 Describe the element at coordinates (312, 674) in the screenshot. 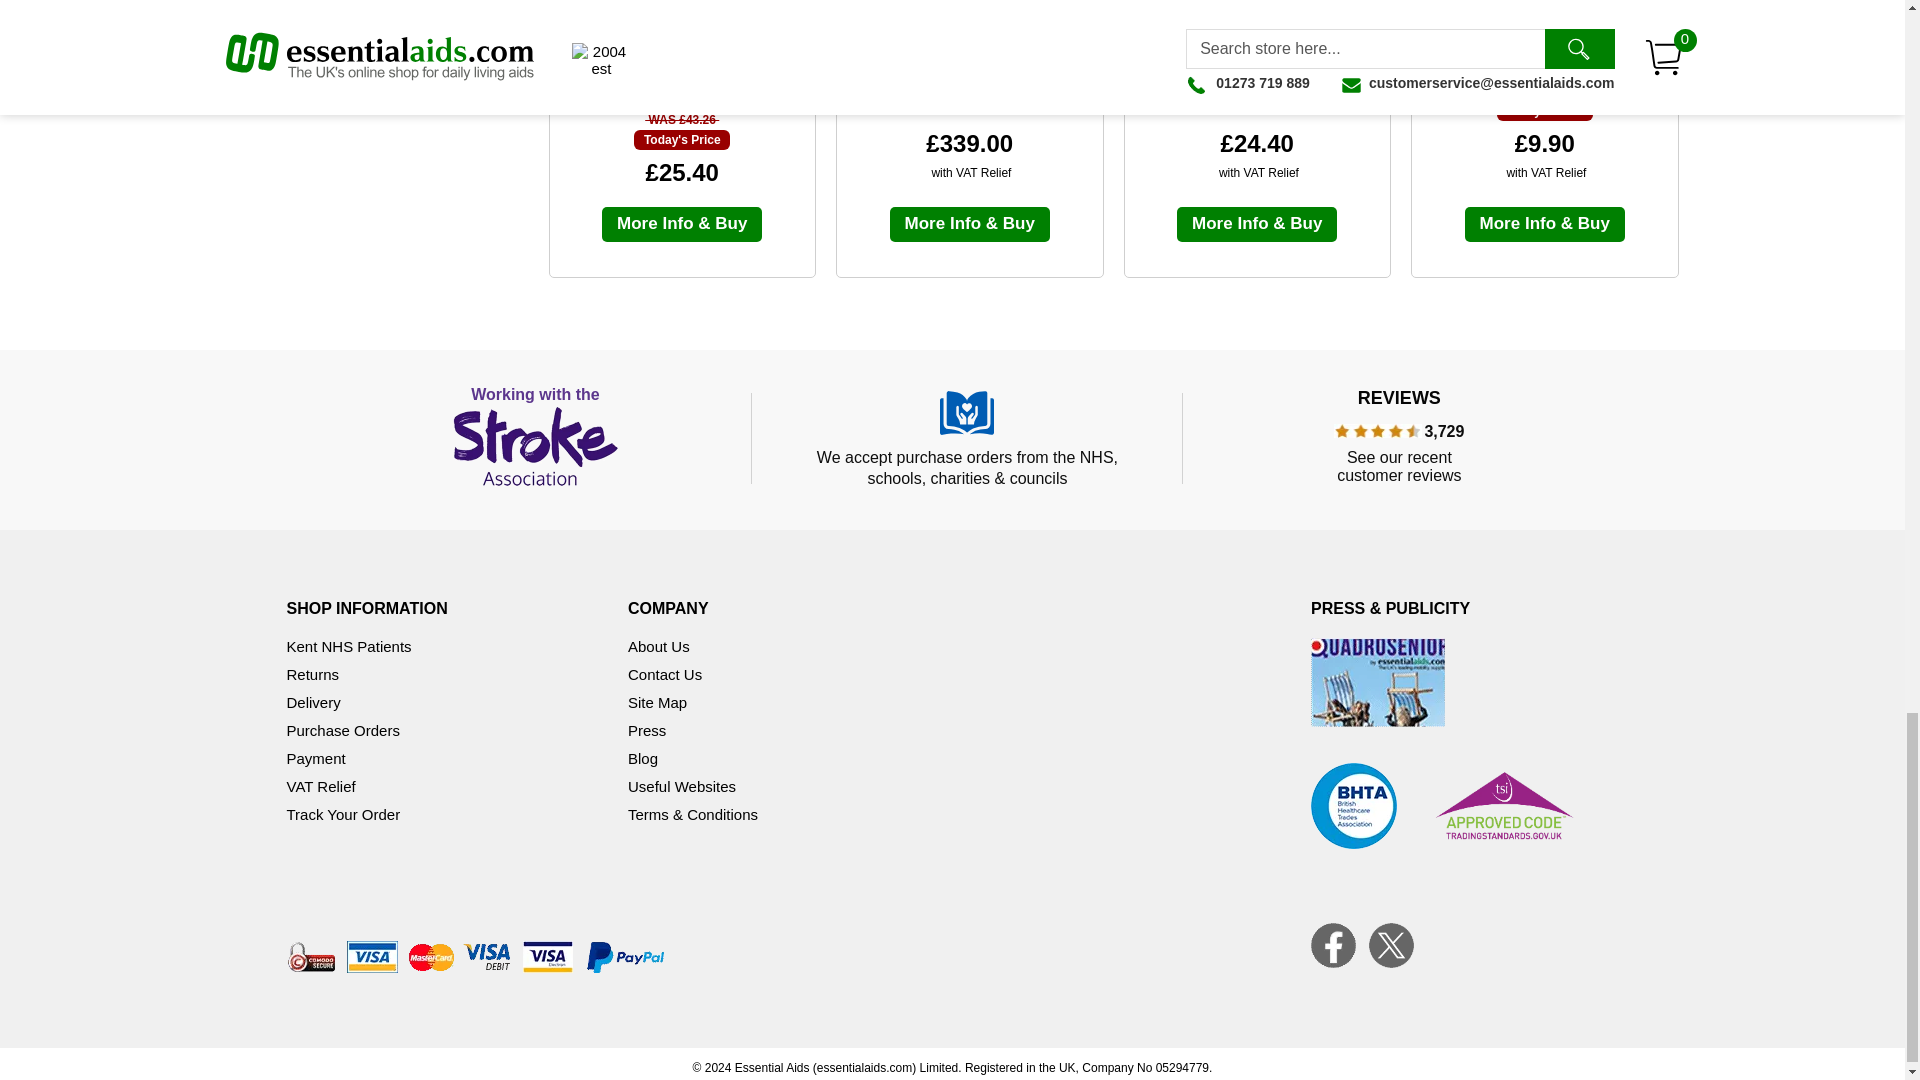

I see `Returns` at that location.